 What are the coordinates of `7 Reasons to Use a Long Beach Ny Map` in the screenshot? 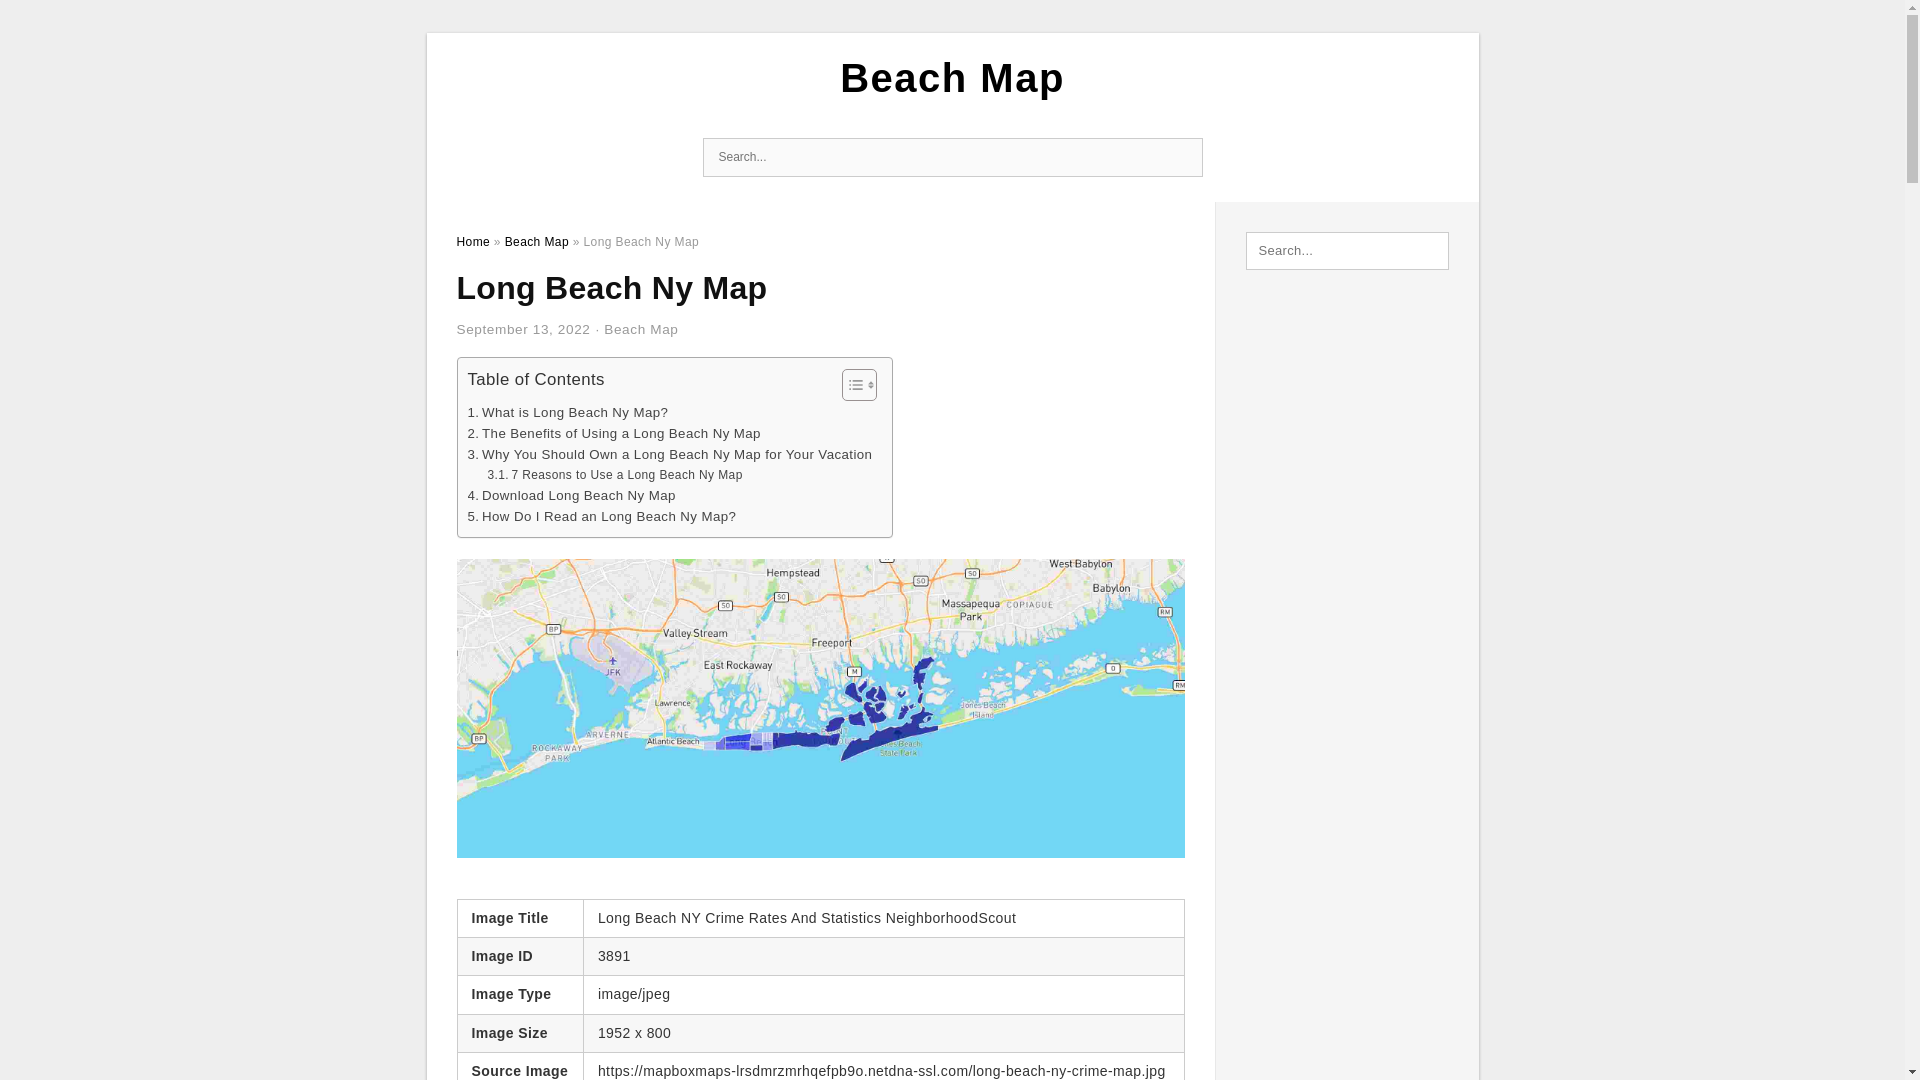 It's located at (614, 474).